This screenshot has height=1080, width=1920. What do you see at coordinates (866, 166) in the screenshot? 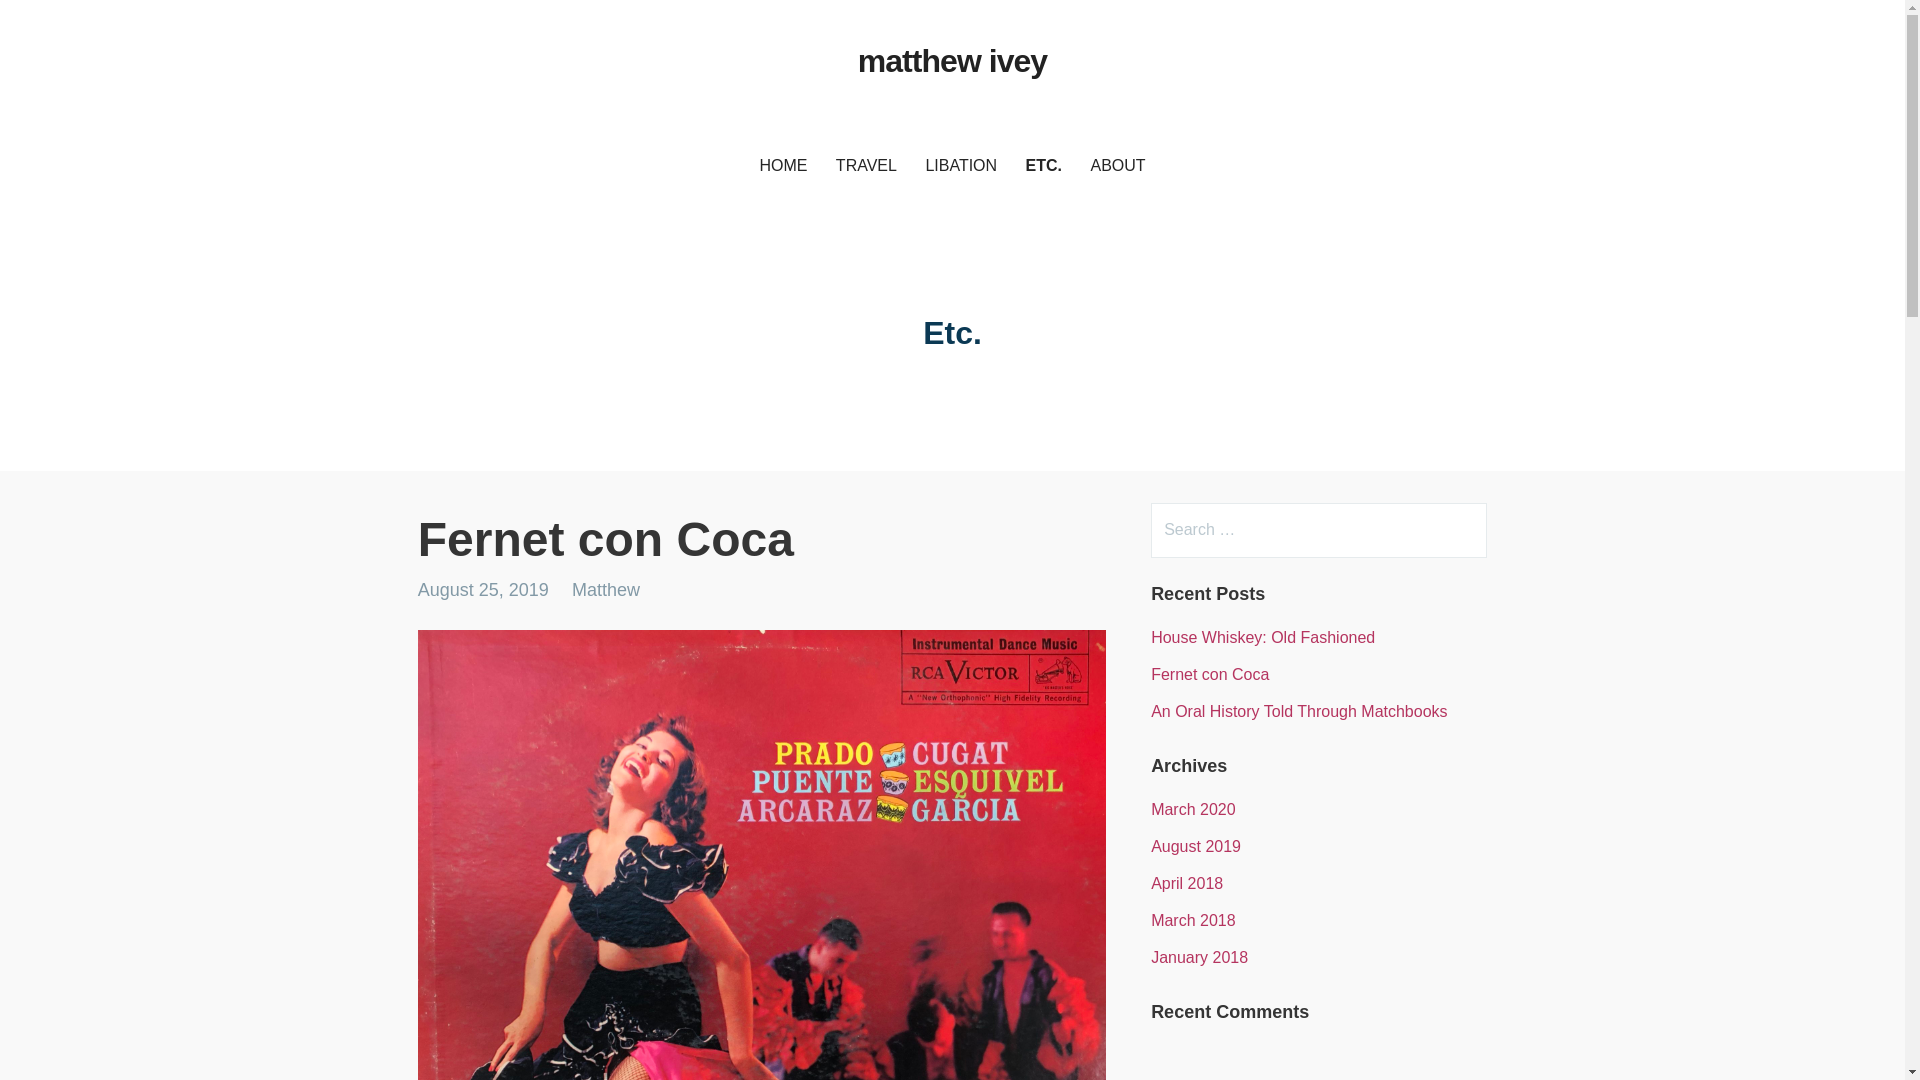
I see `TRAVEL` at bounding box center [866, 166].